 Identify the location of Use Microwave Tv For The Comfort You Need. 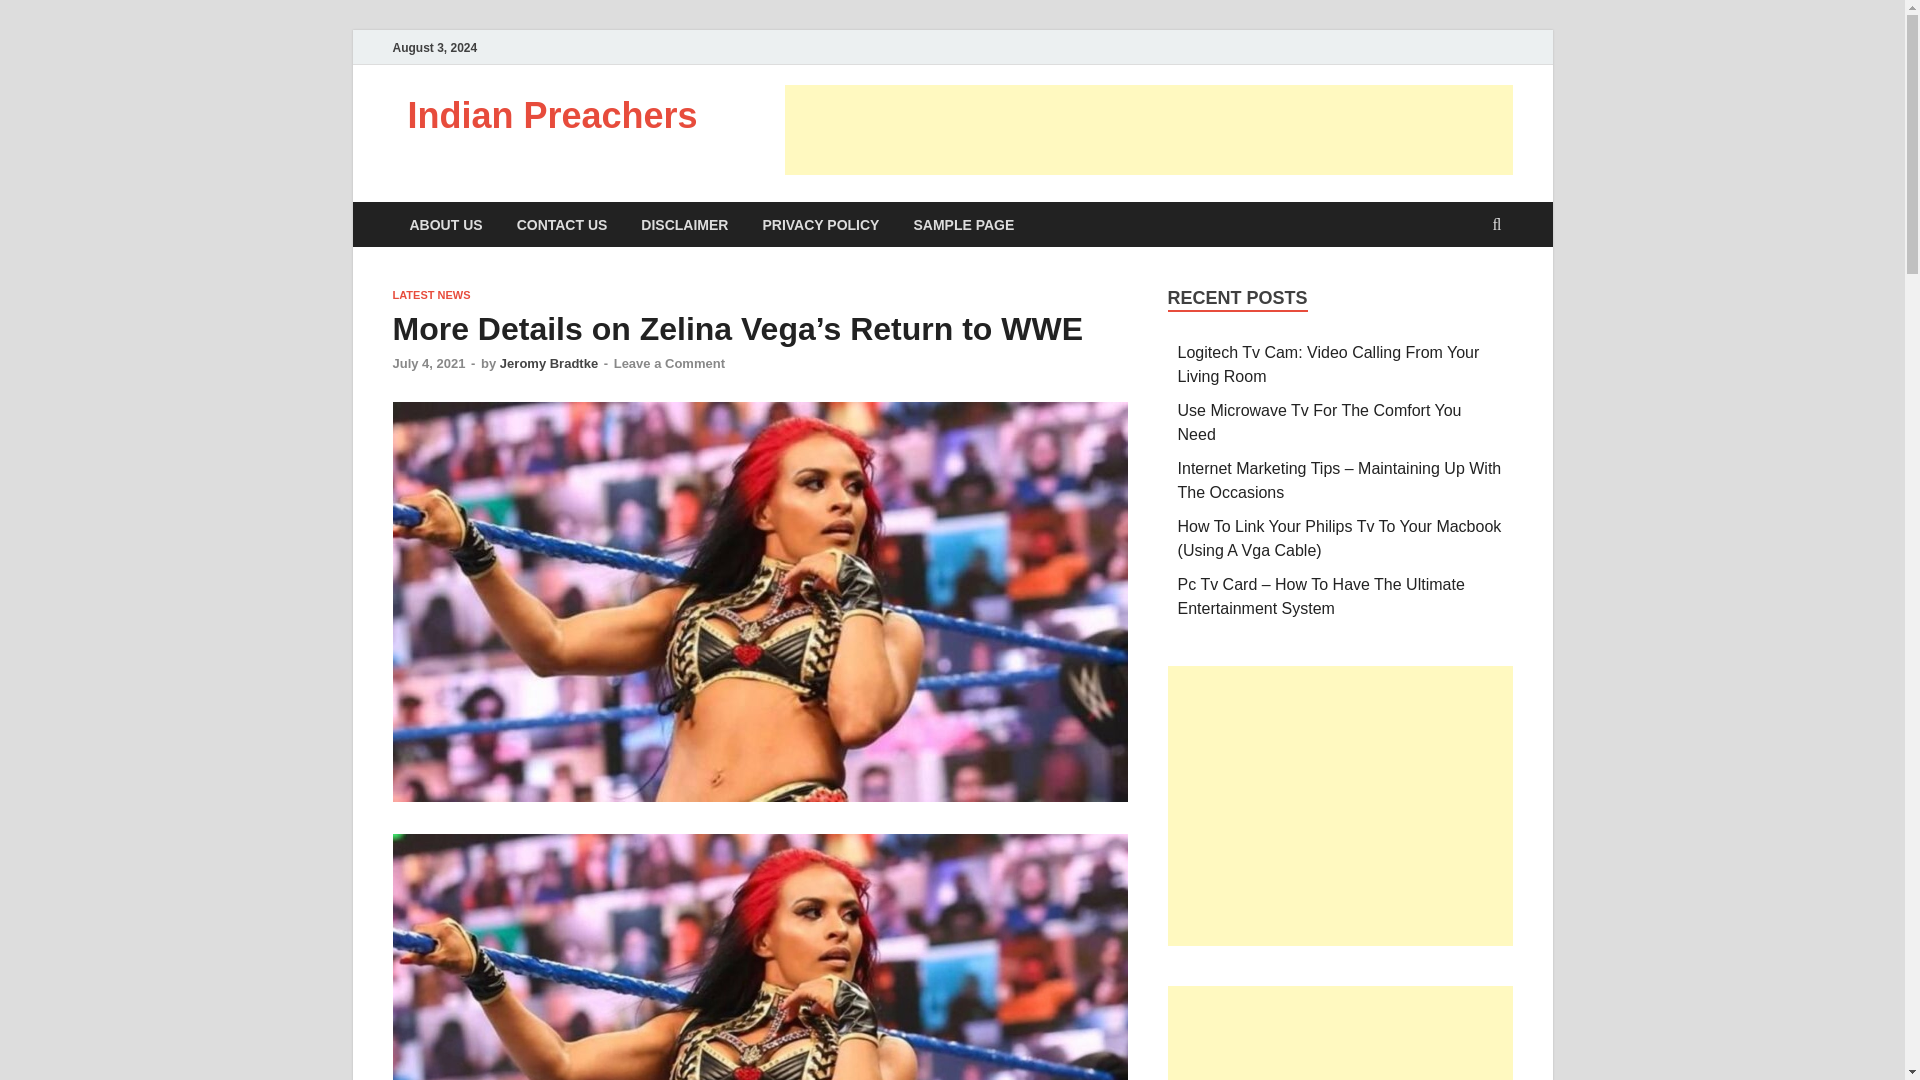
(1320, 422).